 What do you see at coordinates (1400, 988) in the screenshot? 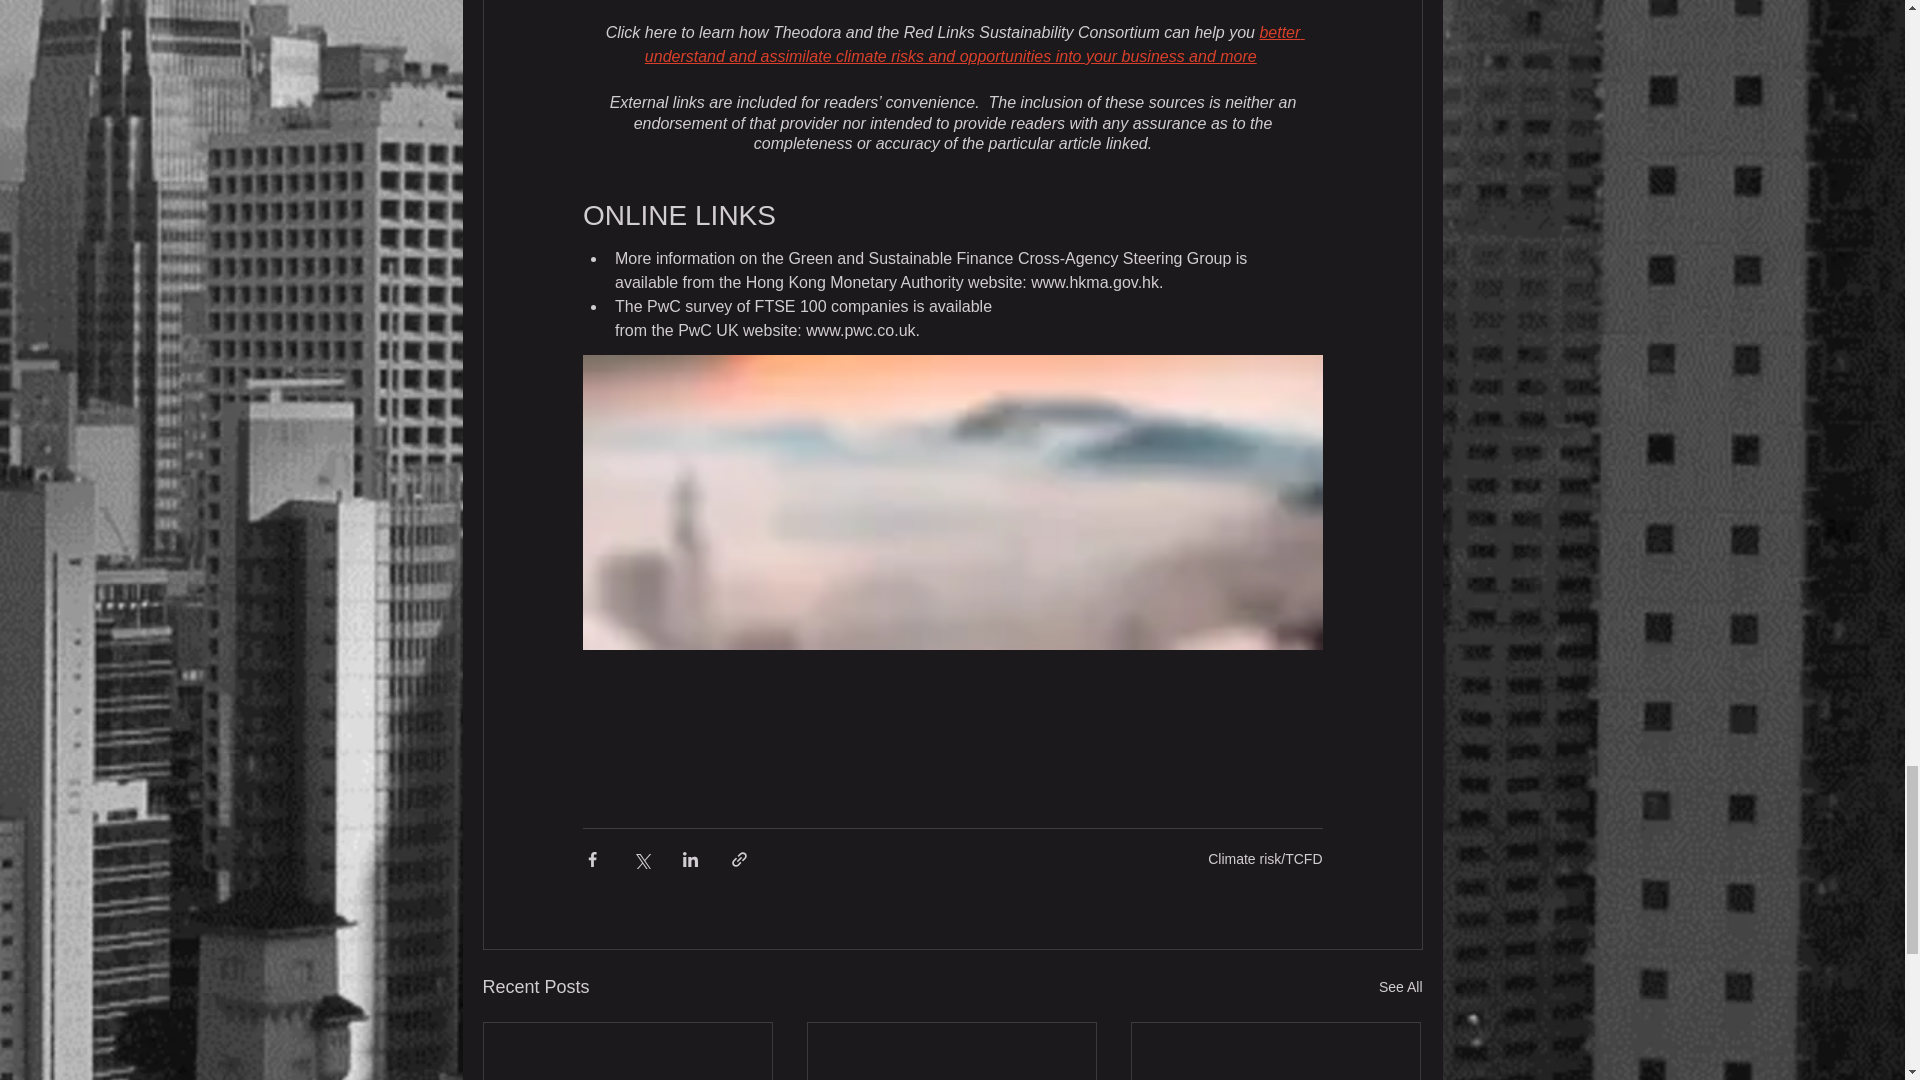
I see `See All` at bounding box center [1400, 988].